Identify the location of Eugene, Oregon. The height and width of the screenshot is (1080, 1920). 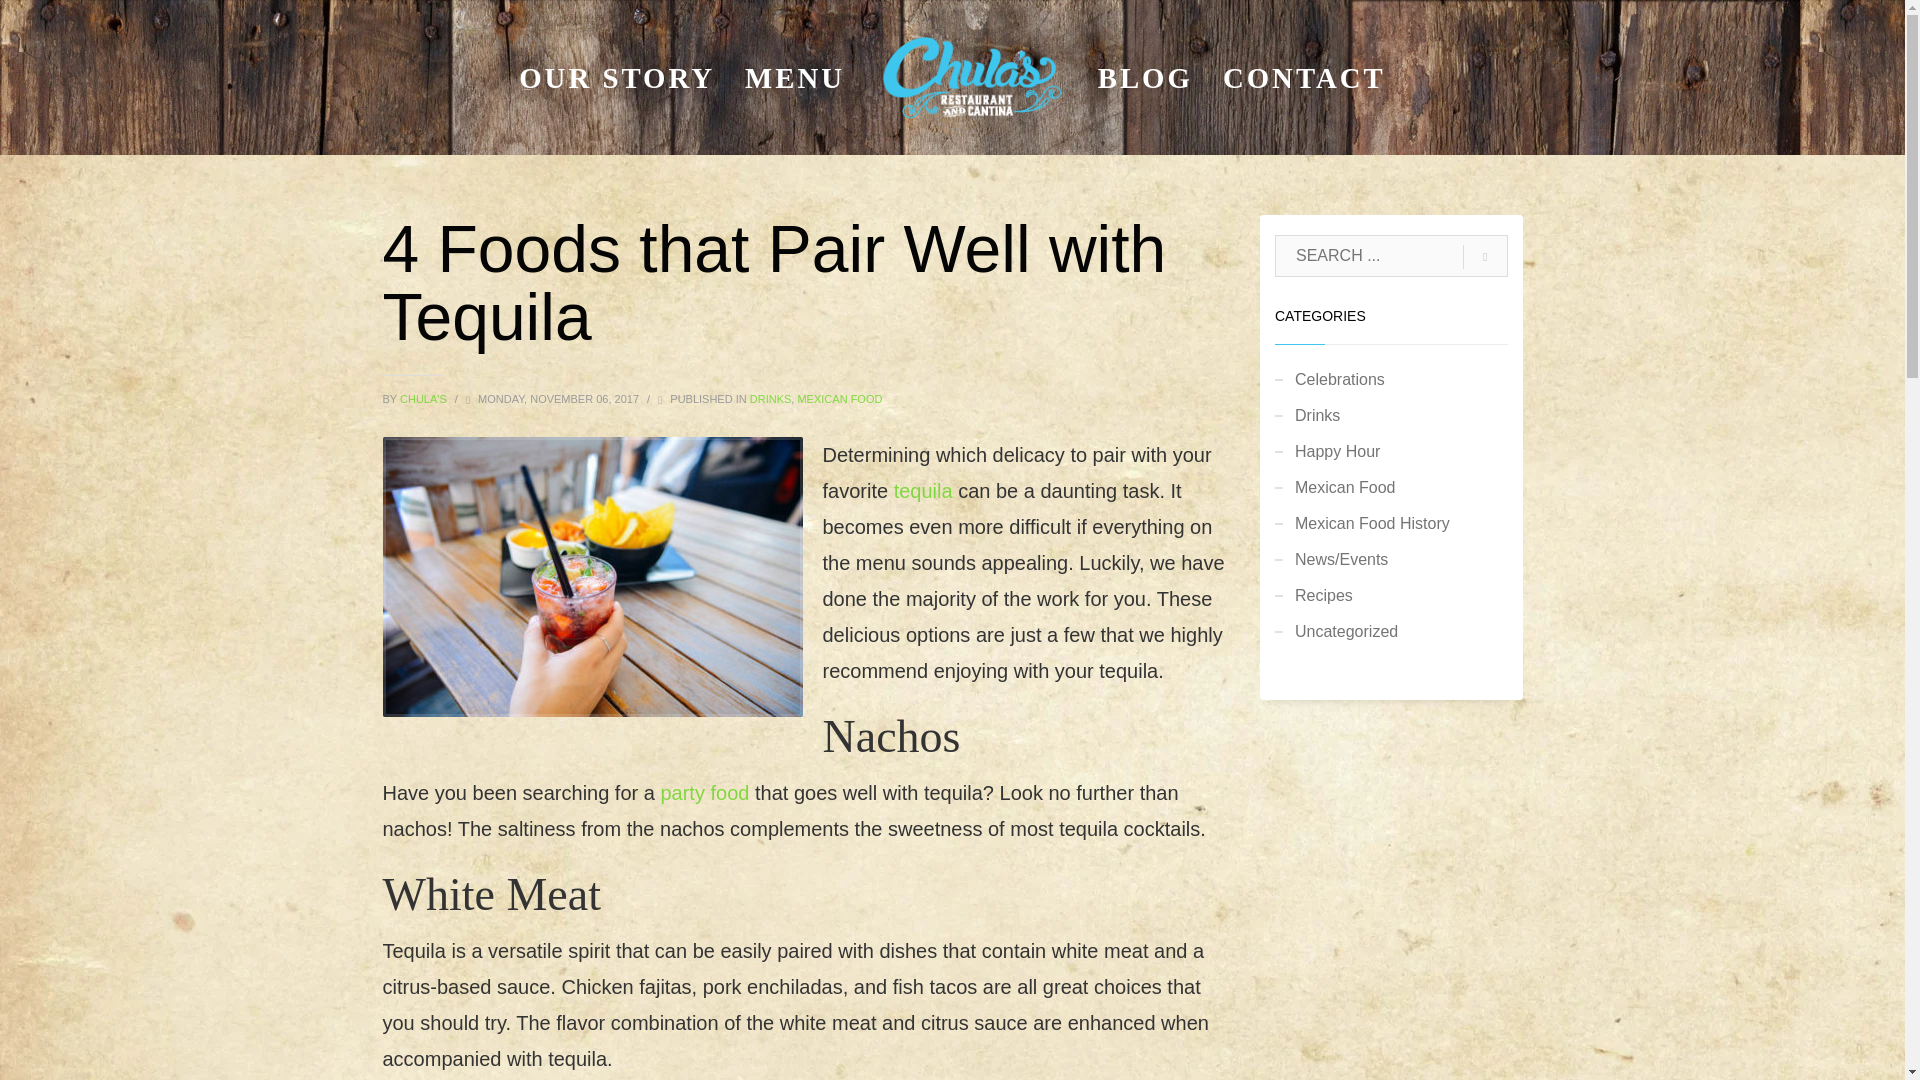
(971, 77).